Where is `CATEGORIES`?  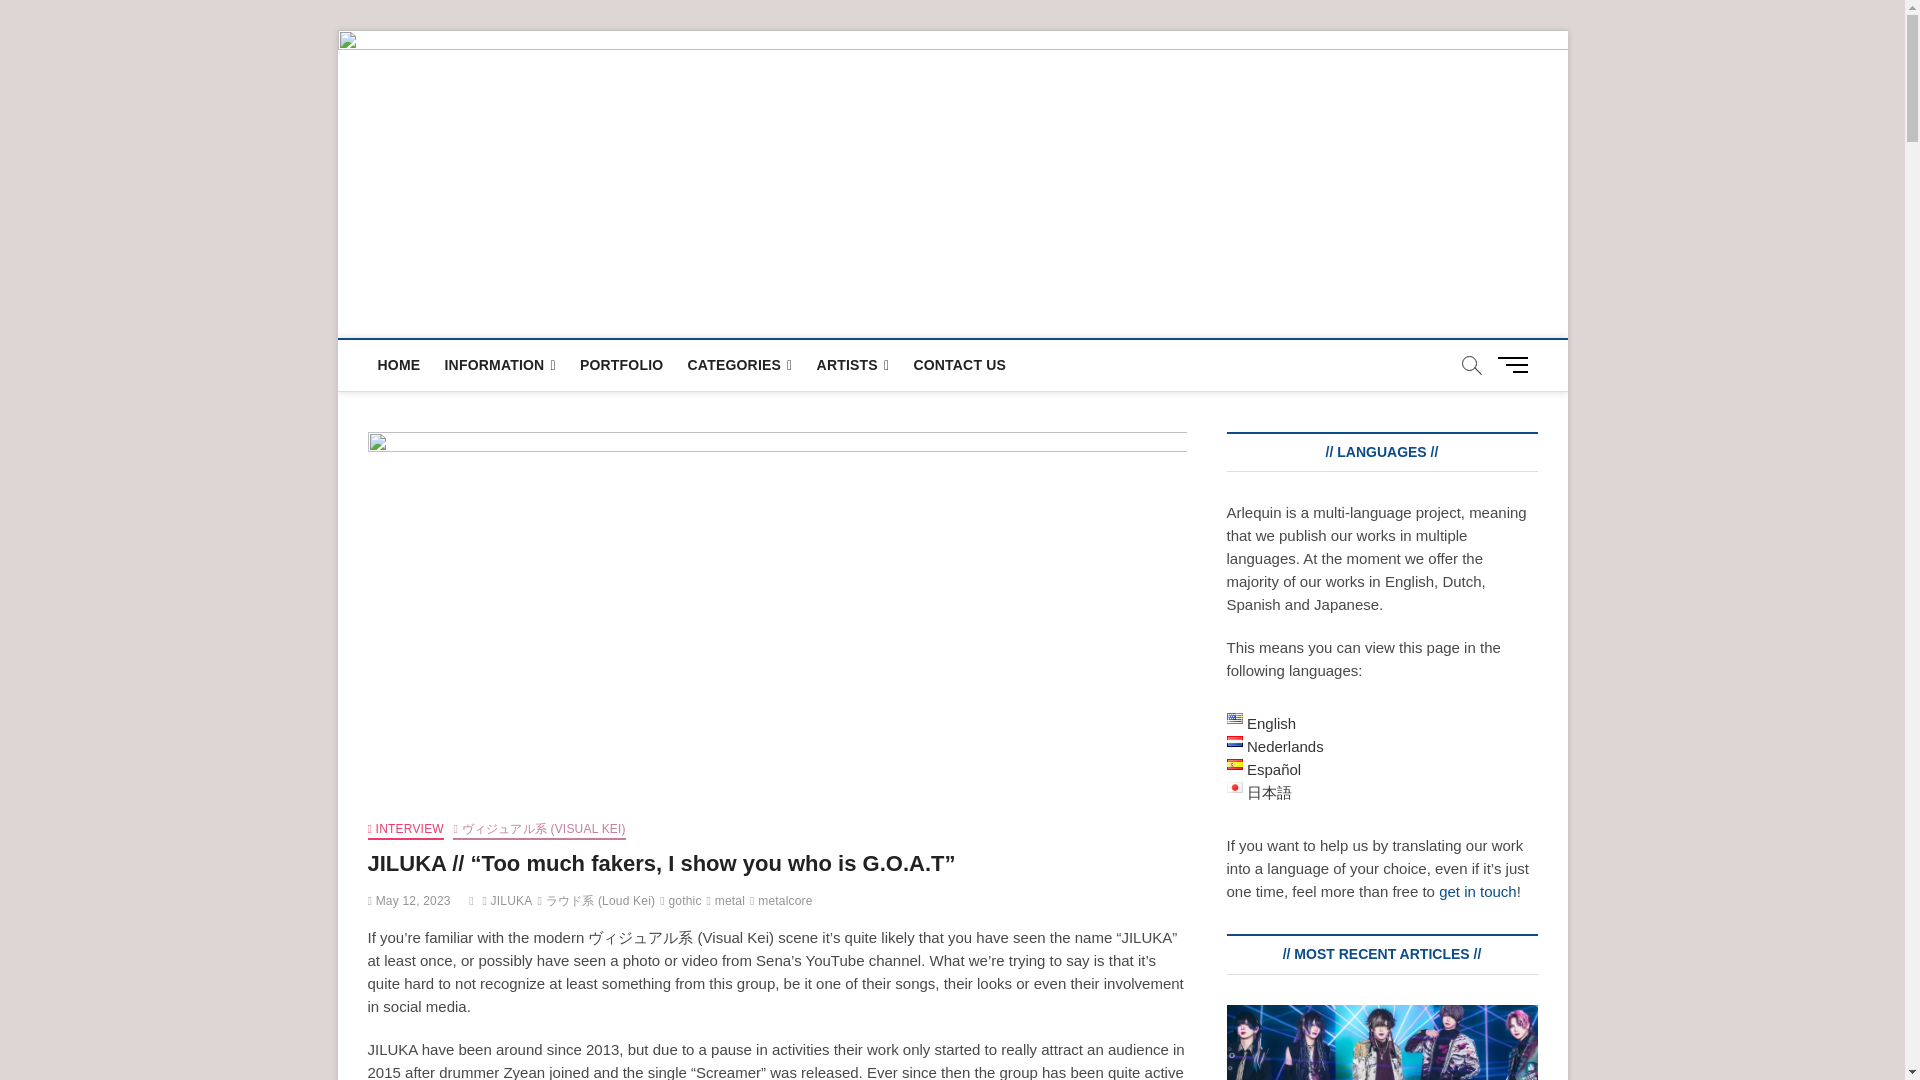
CATEGORIES is located at coordinates (740, 365).